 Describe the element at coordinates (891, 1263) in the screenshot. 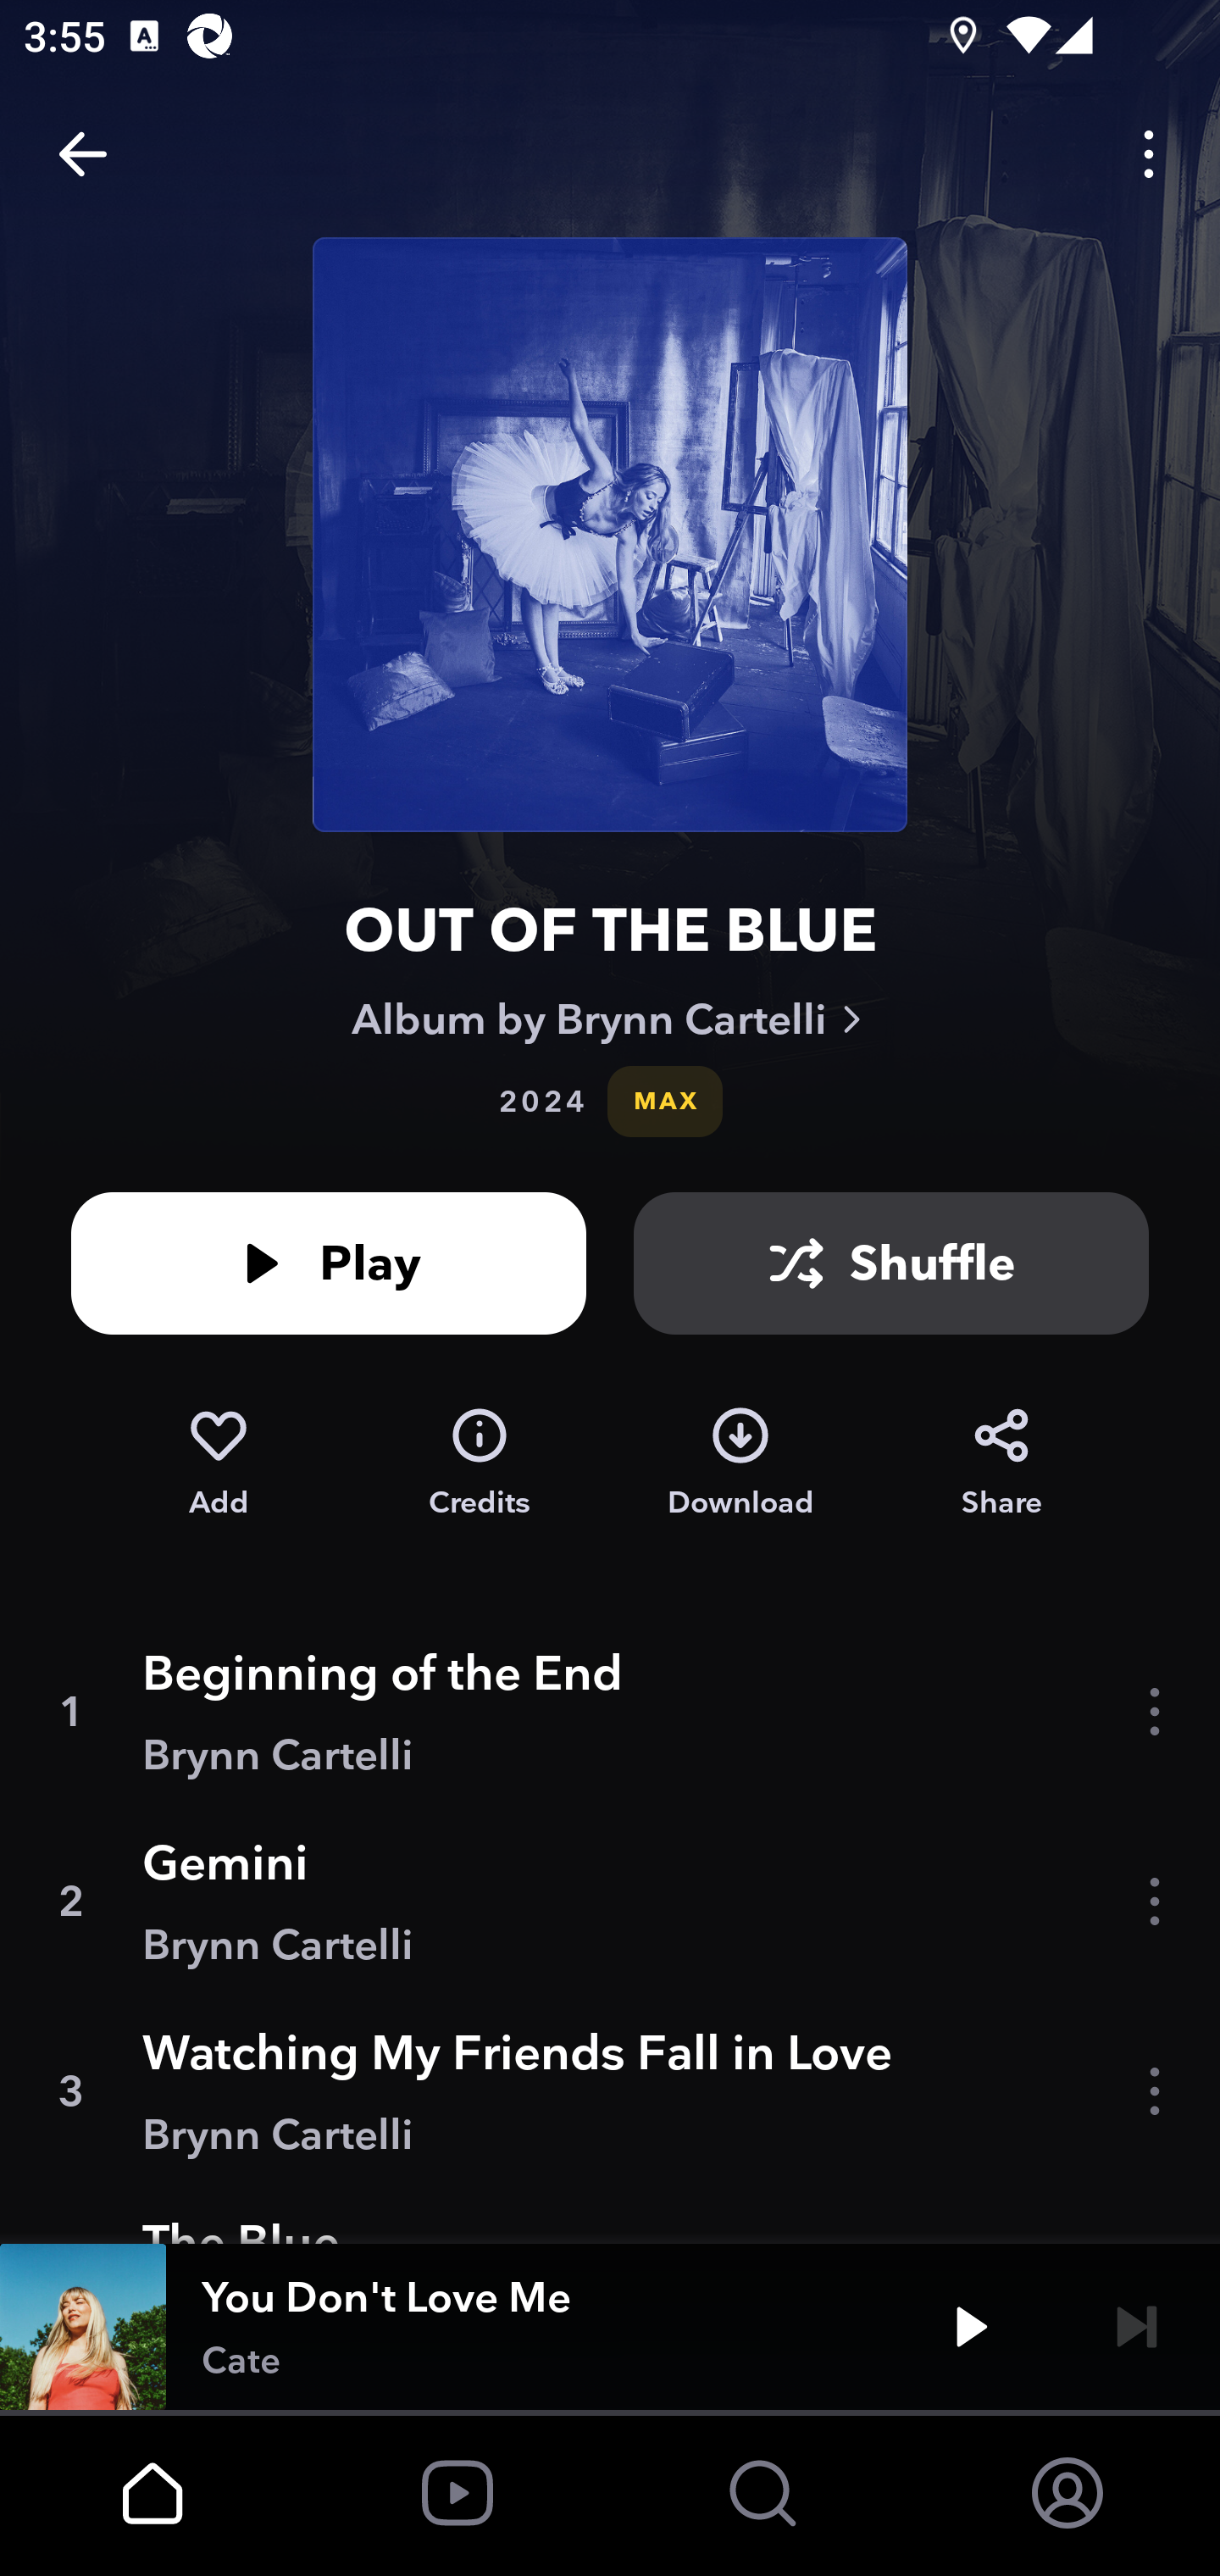

I see `Shuffle` at that location.